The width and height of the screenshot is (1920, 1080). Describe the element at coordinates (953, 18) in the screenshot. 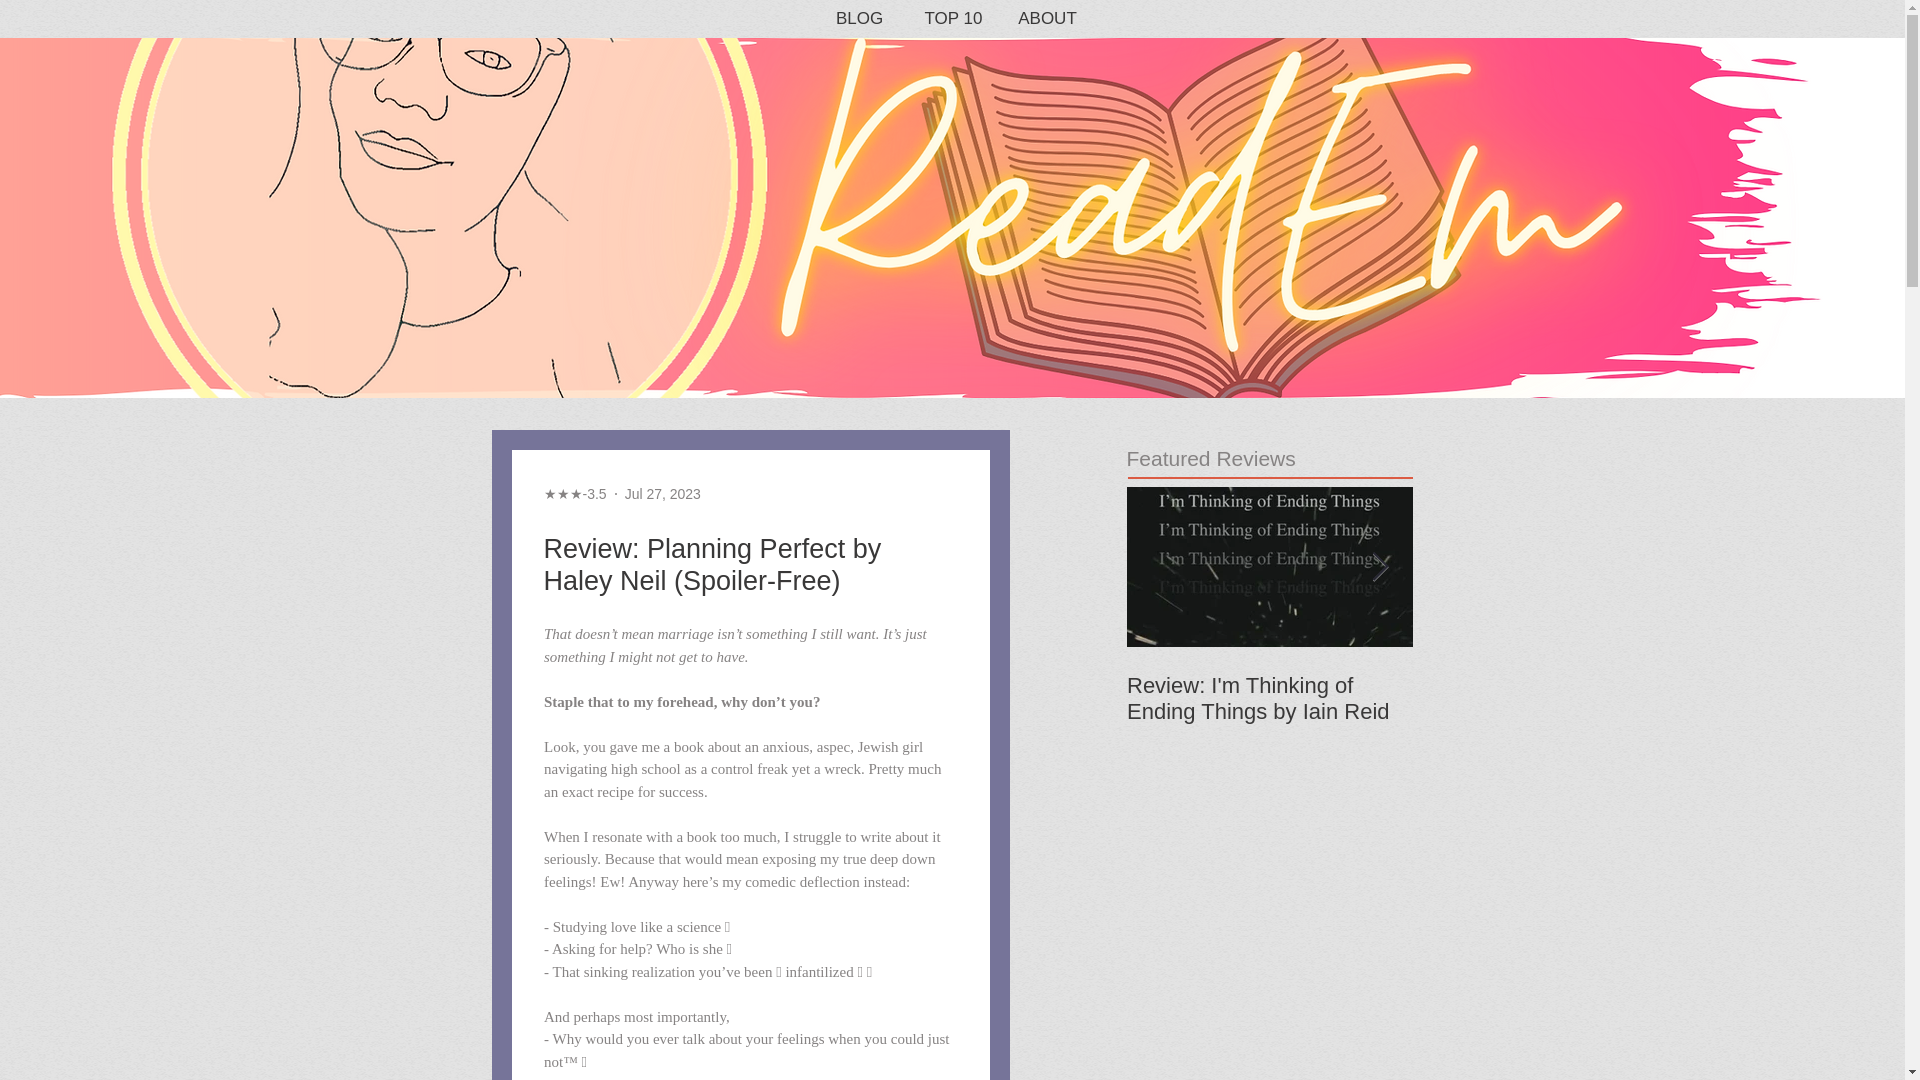

I see `TOP 10` at that location.